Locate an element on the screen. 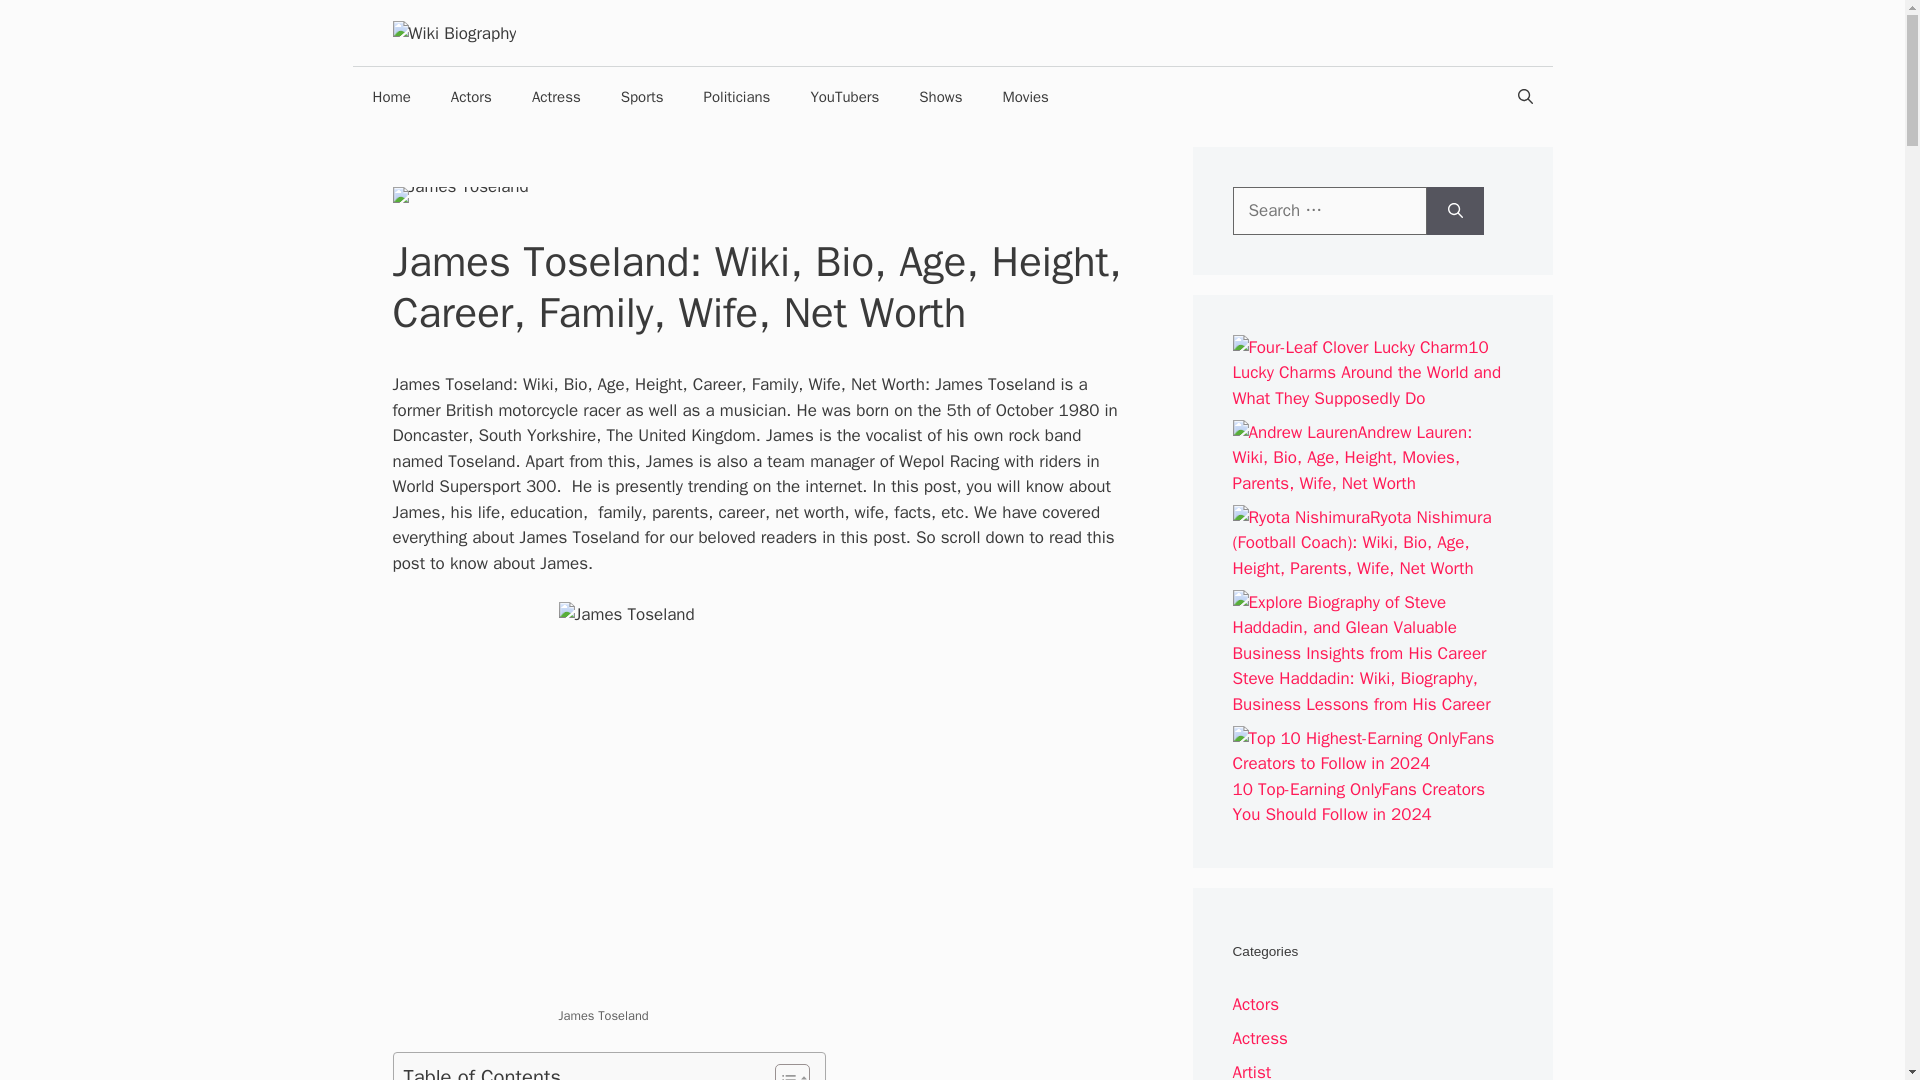 The height and width of the screenshot is (1080, 1920). Actors is located at coordinates (471, 96).